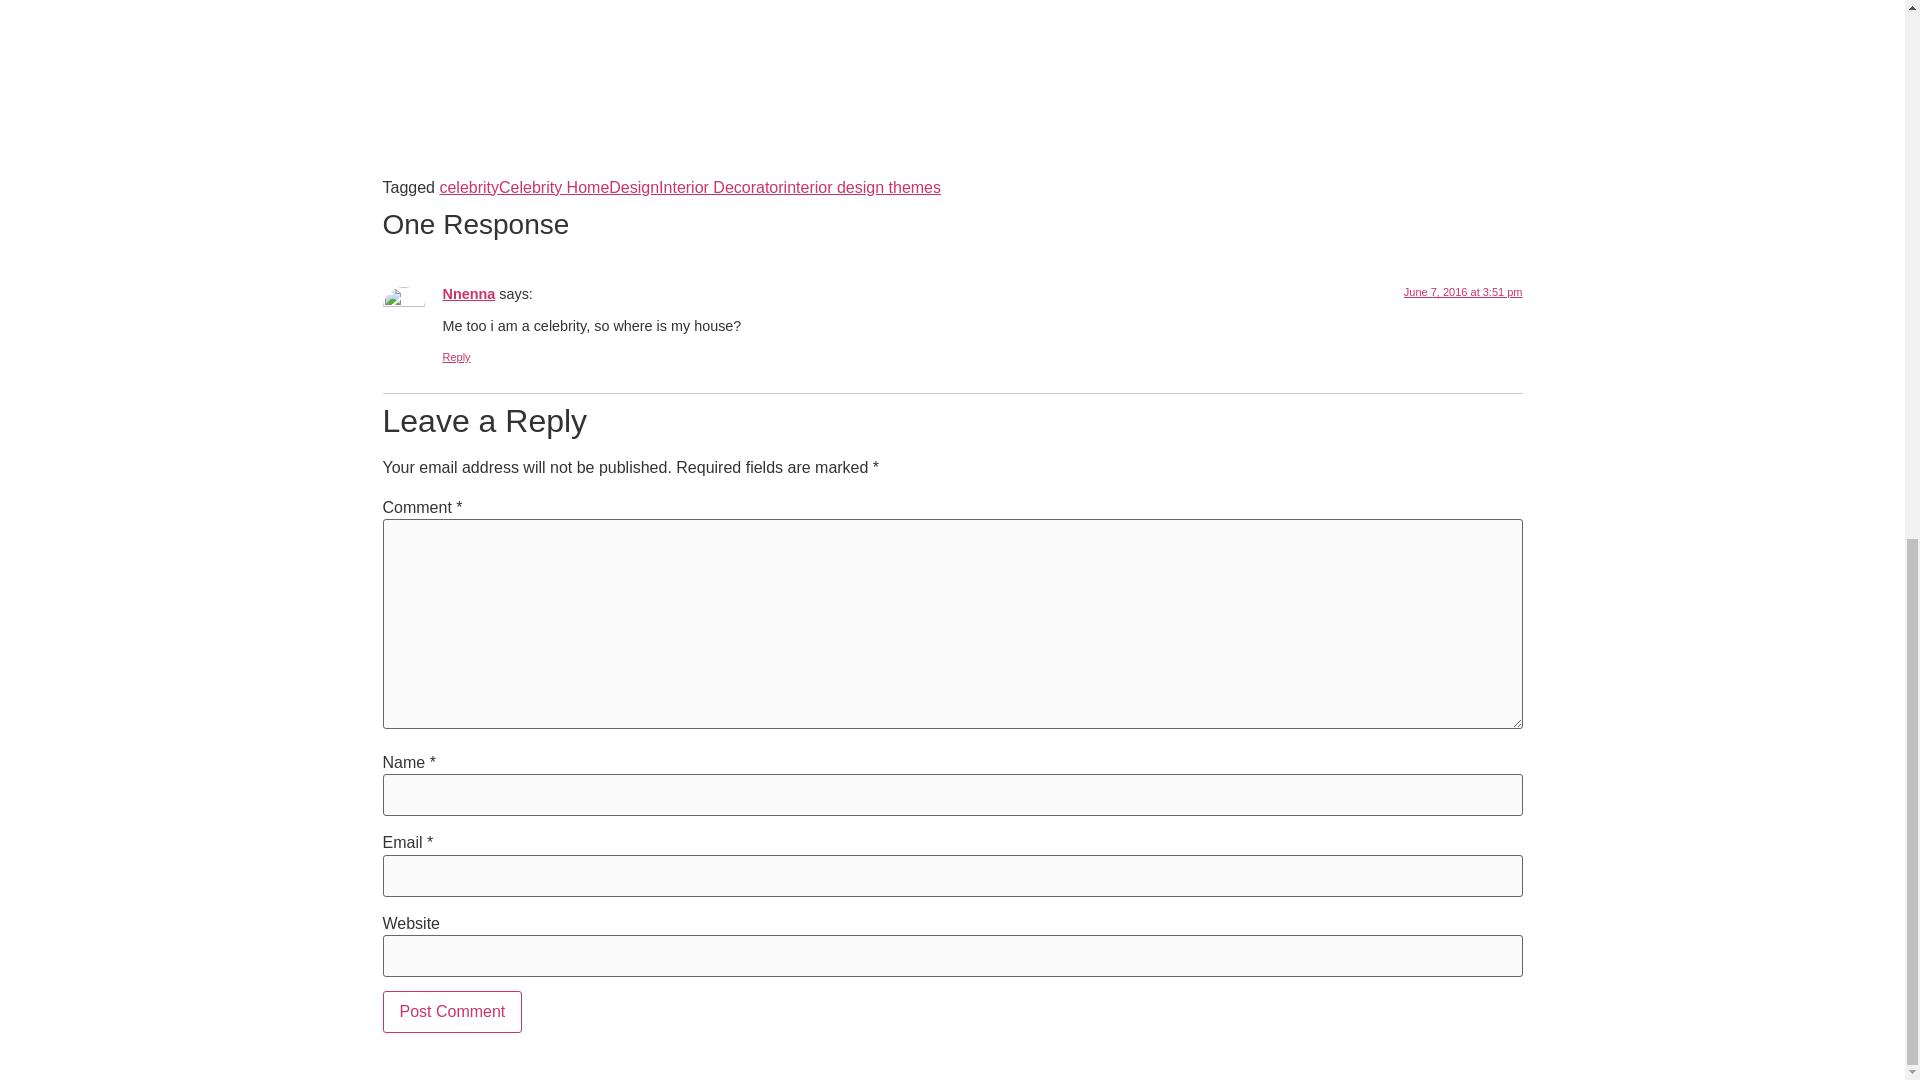  Describe the element at coordinates (456, 356) in the screenshot. I see `Reply` at that location.